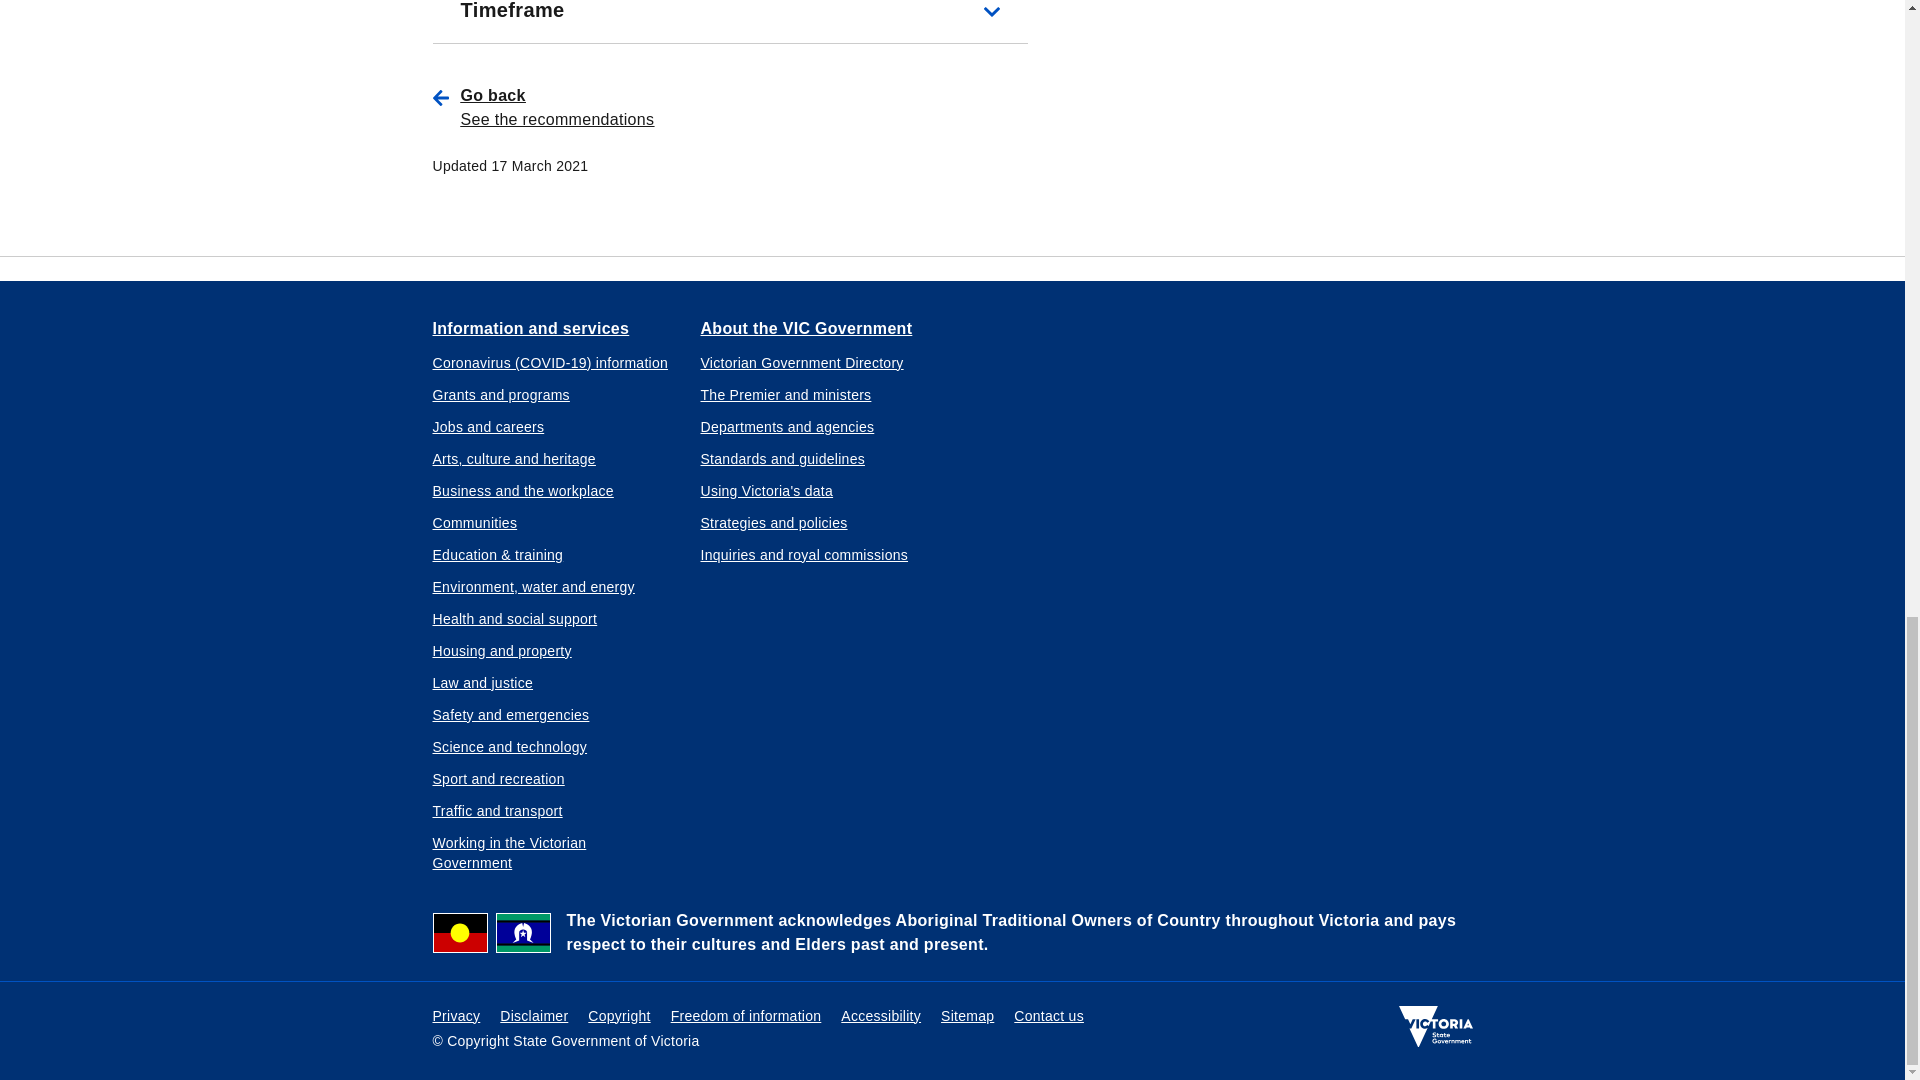  What do you see at coordinates (801, 362) in the screenshot?
I see `Victorian Government Directory` at bounding box center [801, 362].